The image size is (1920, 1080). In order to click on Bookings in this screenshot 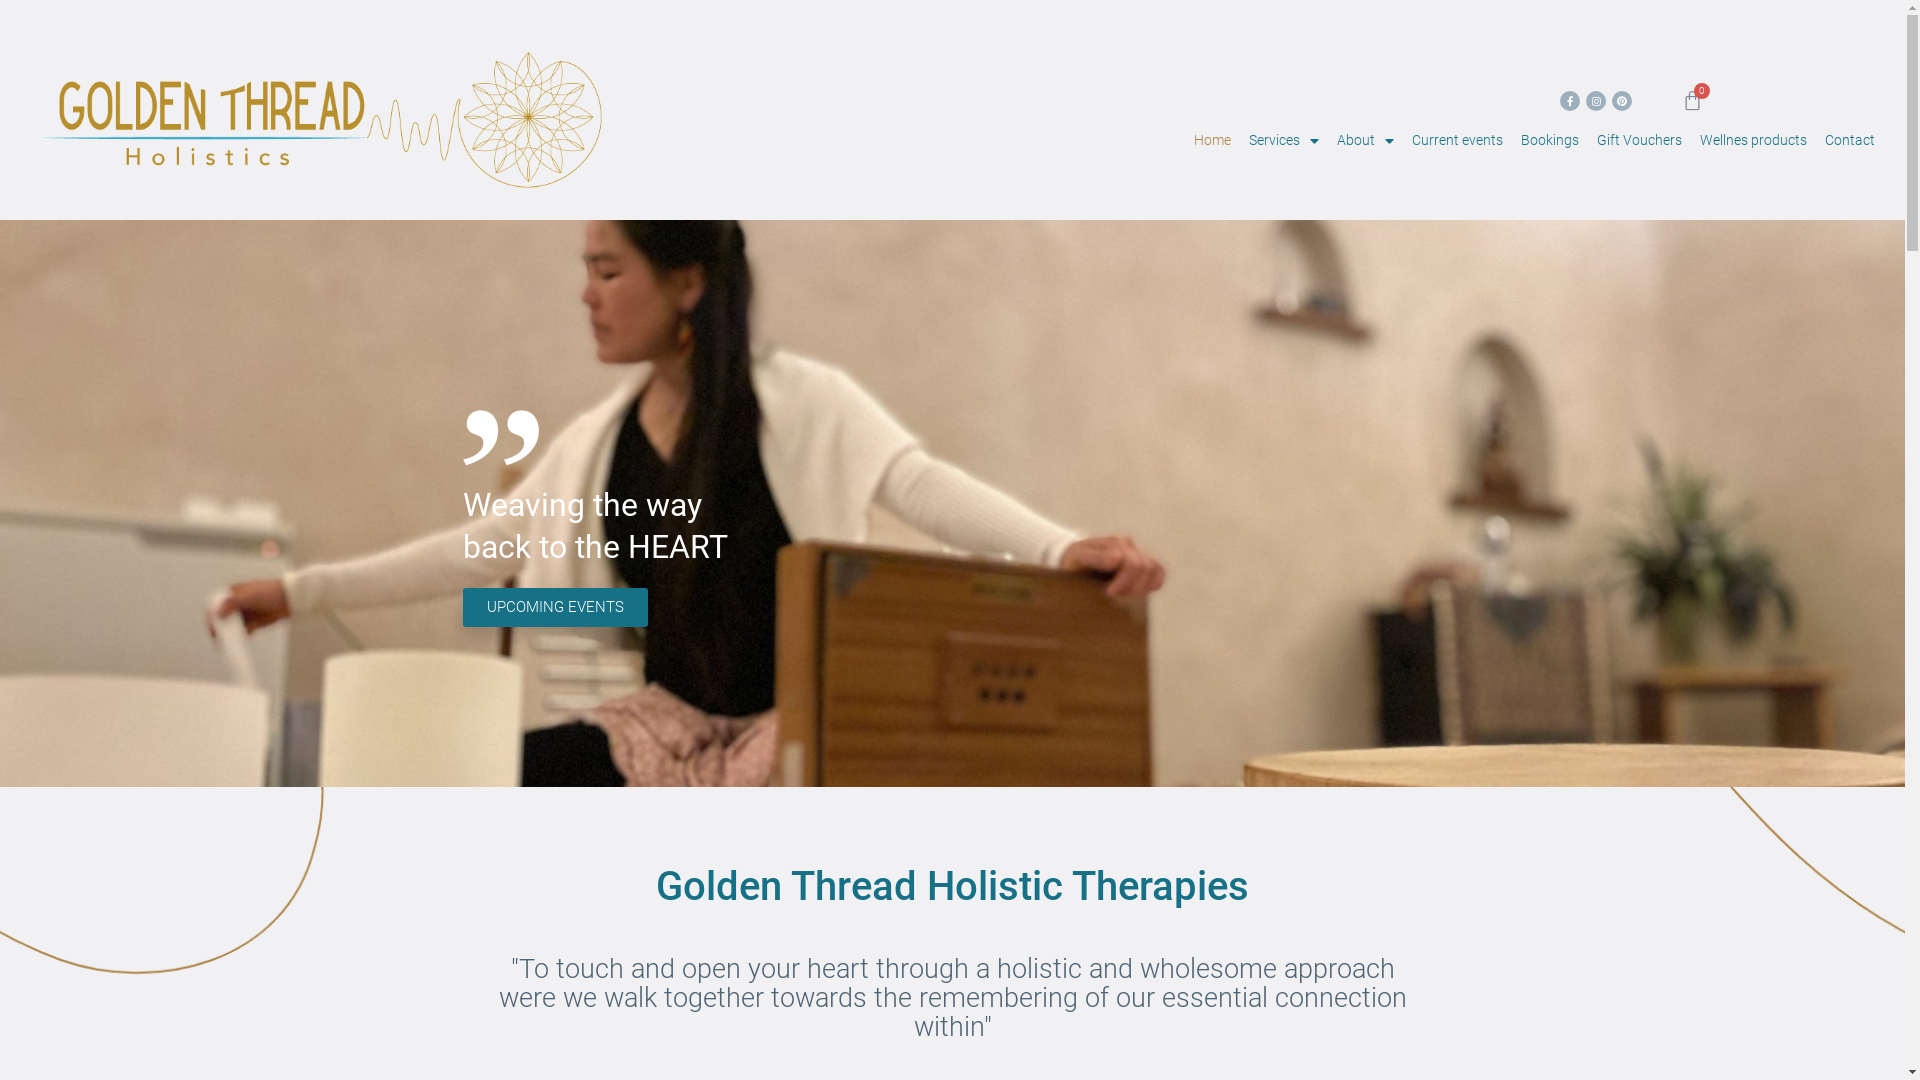, I will do `click(1550, 141)`.